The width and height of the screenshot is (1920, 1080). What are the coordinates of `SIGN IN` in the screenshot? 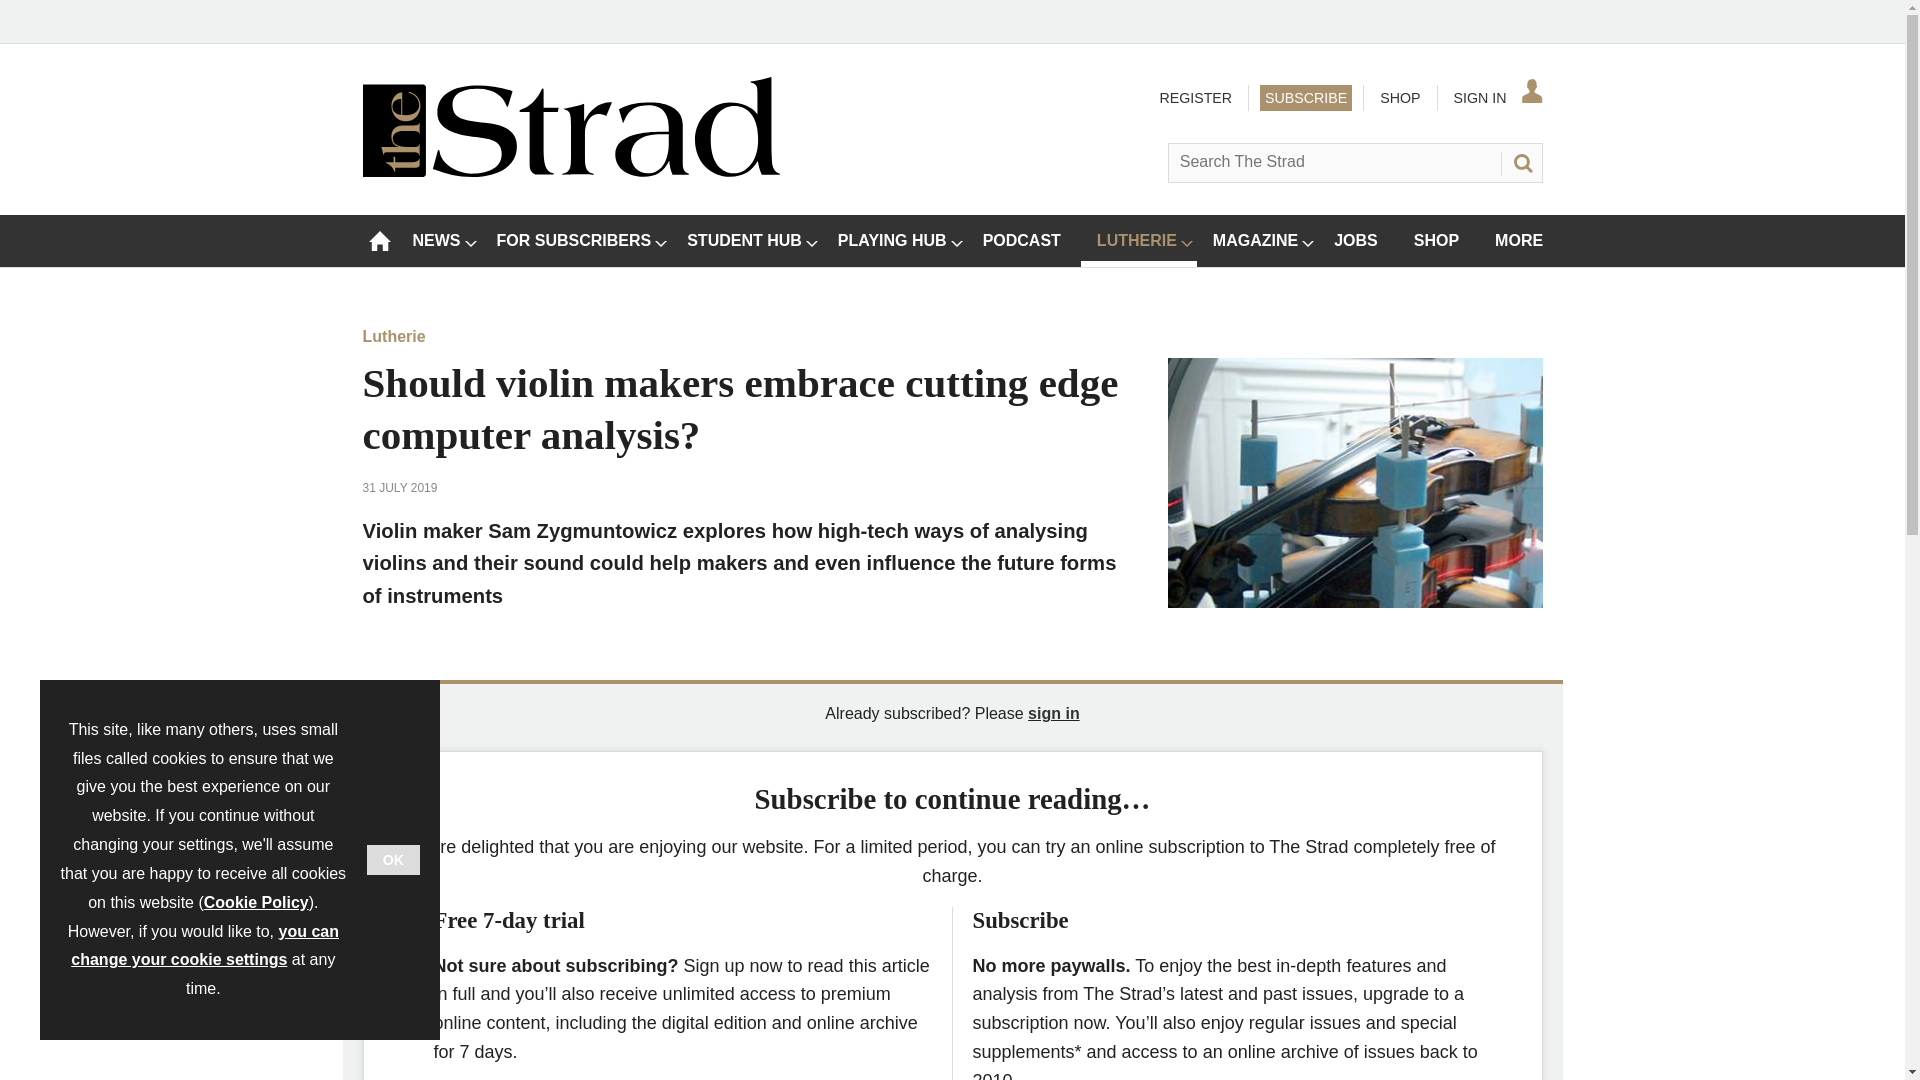 It's located at (1496, 98).